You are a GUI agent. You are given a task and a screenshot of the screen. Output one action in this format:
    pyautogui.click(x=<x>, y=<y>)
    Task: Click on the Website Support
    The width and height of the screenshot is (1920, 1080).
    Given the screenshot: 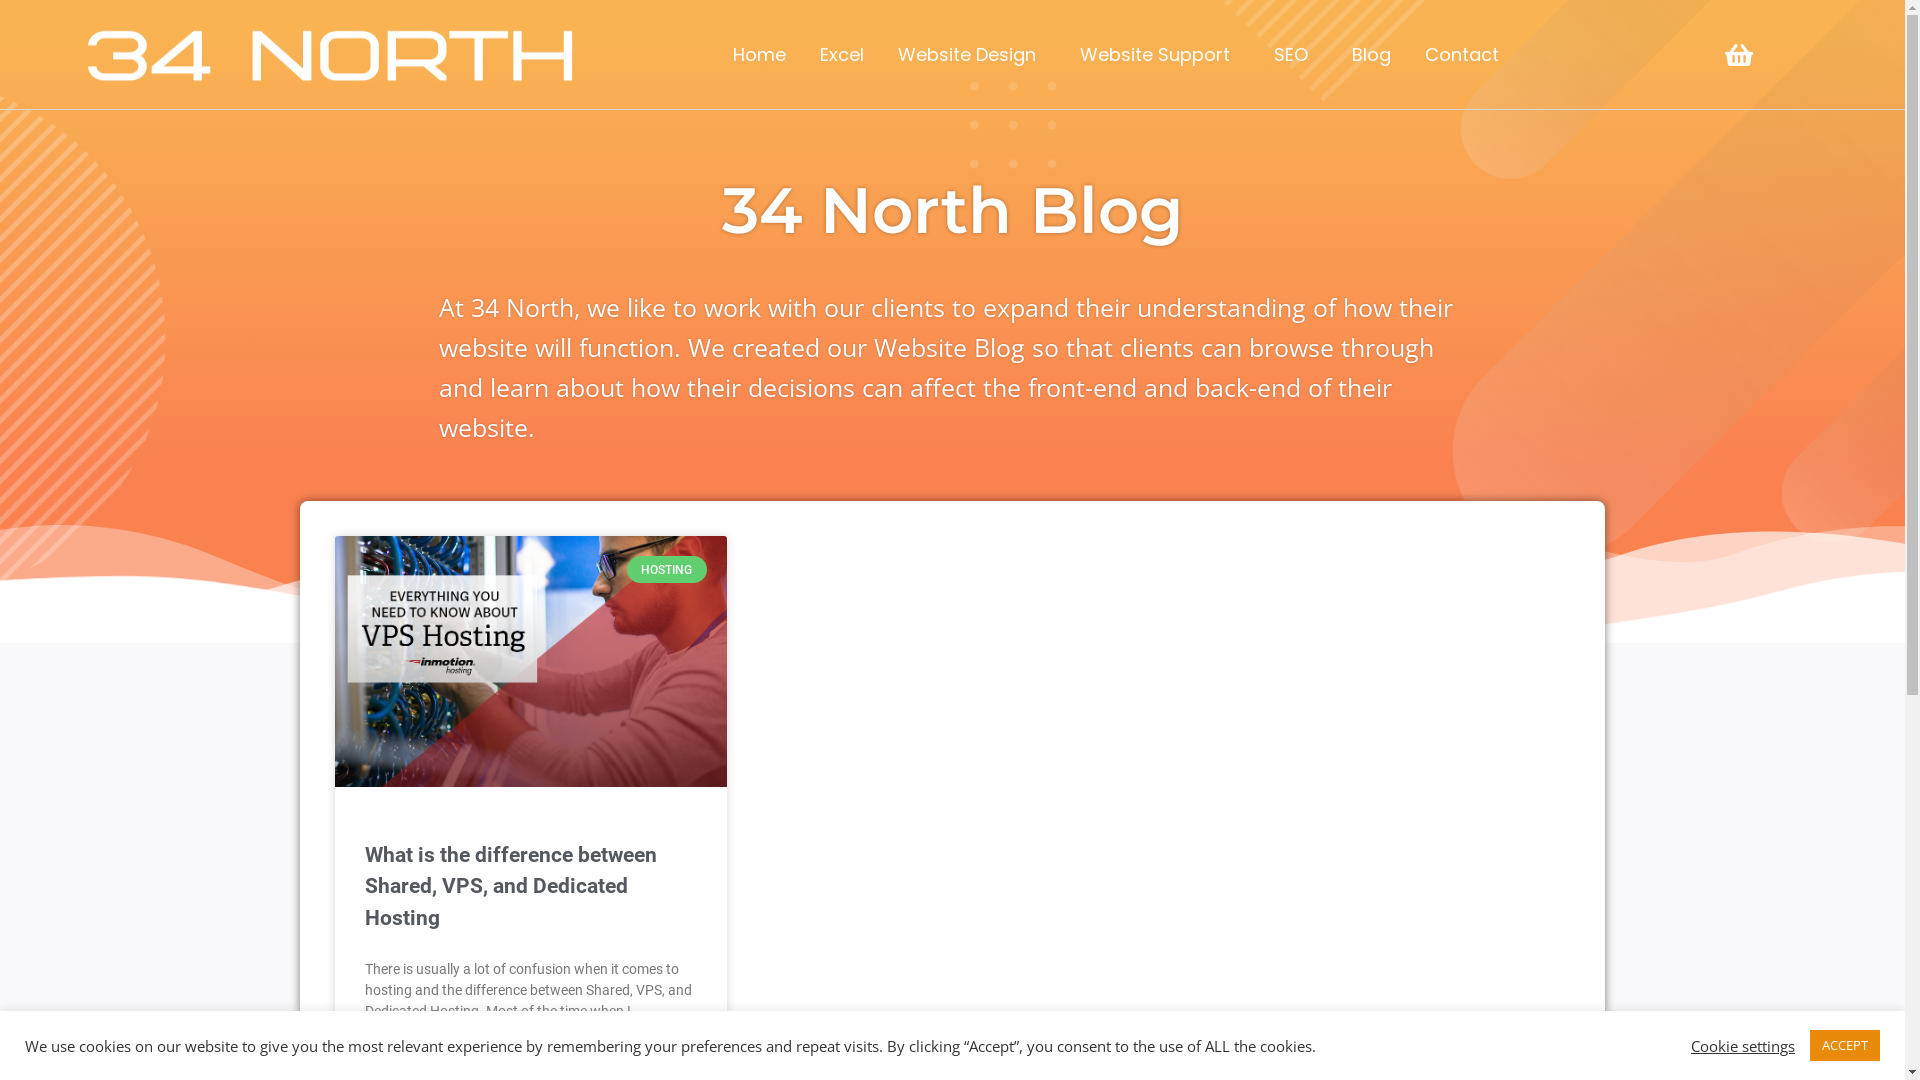 What is the action you would take?
    pyautogui.click(x=1160, y=54)
    